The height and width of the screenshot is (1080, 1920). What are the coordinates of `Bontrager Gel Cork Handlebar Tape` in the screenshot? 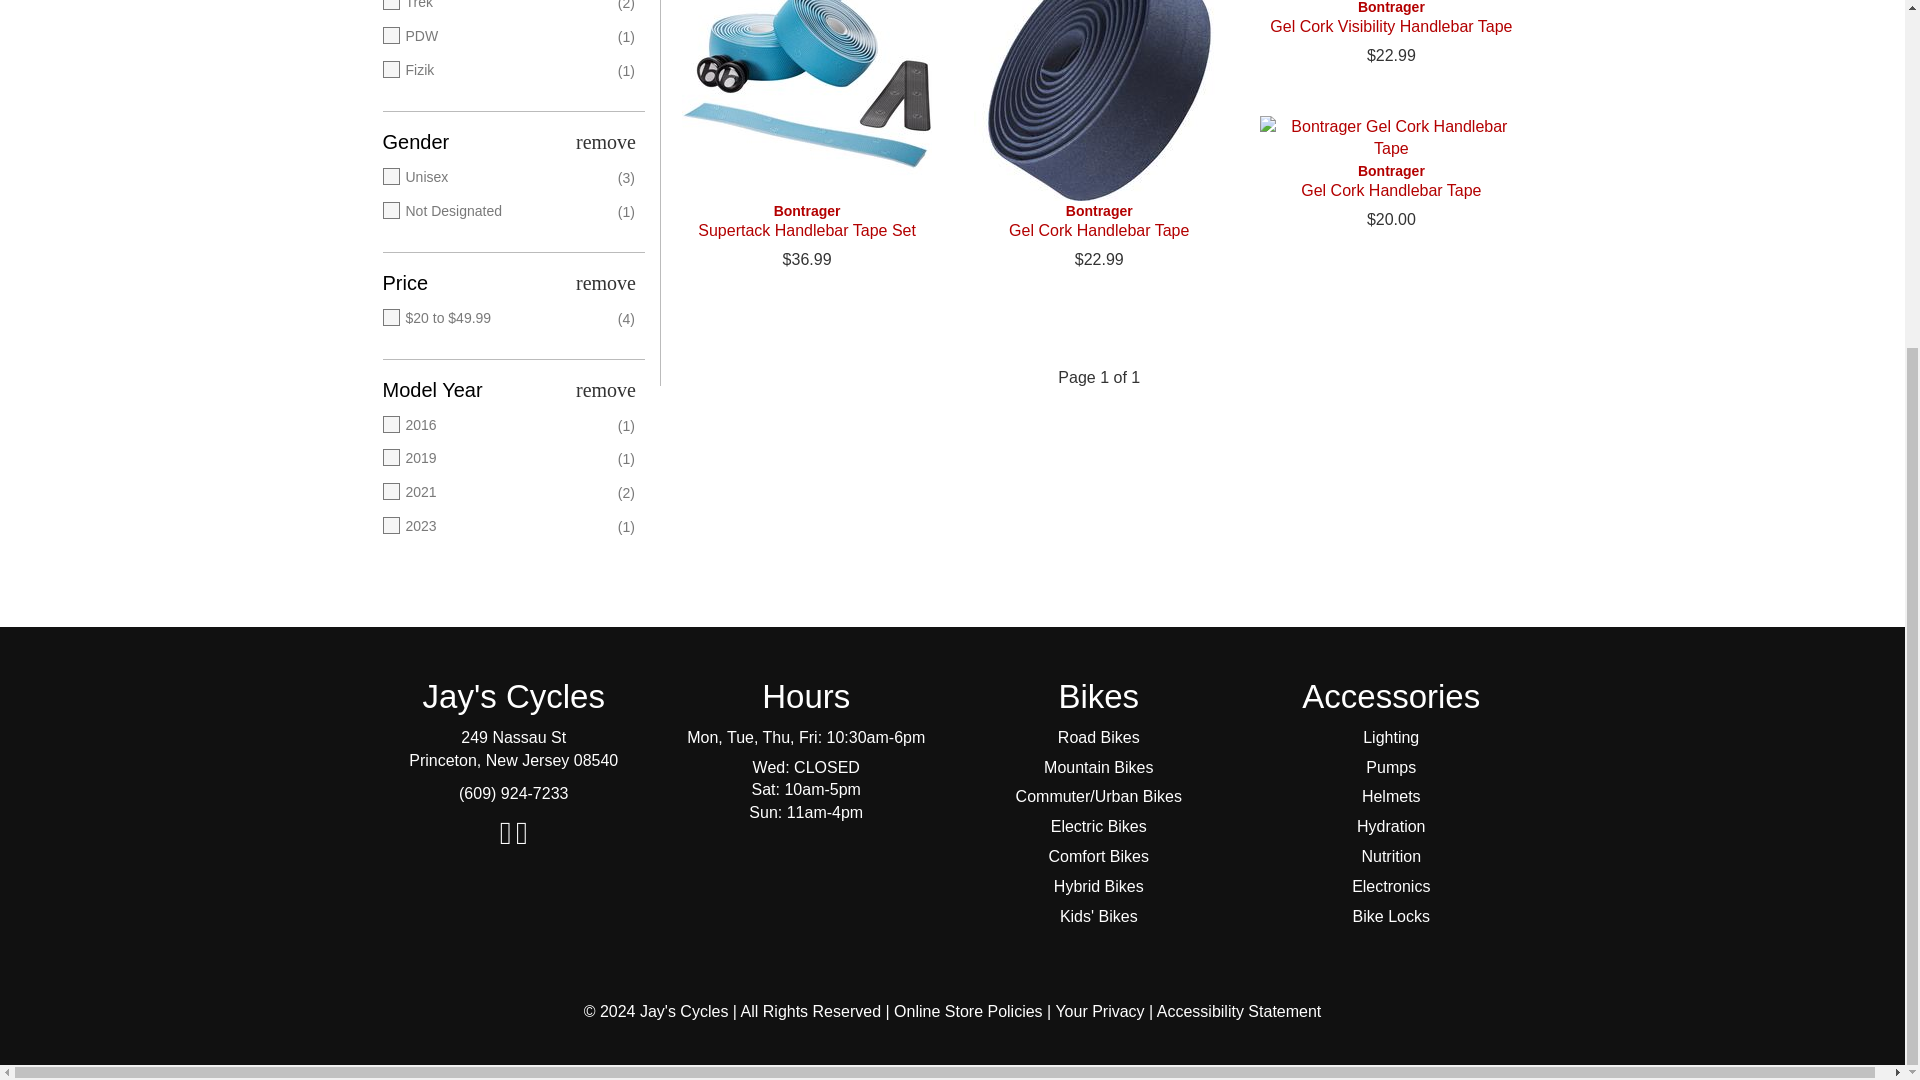 It's located at (1098, 100).